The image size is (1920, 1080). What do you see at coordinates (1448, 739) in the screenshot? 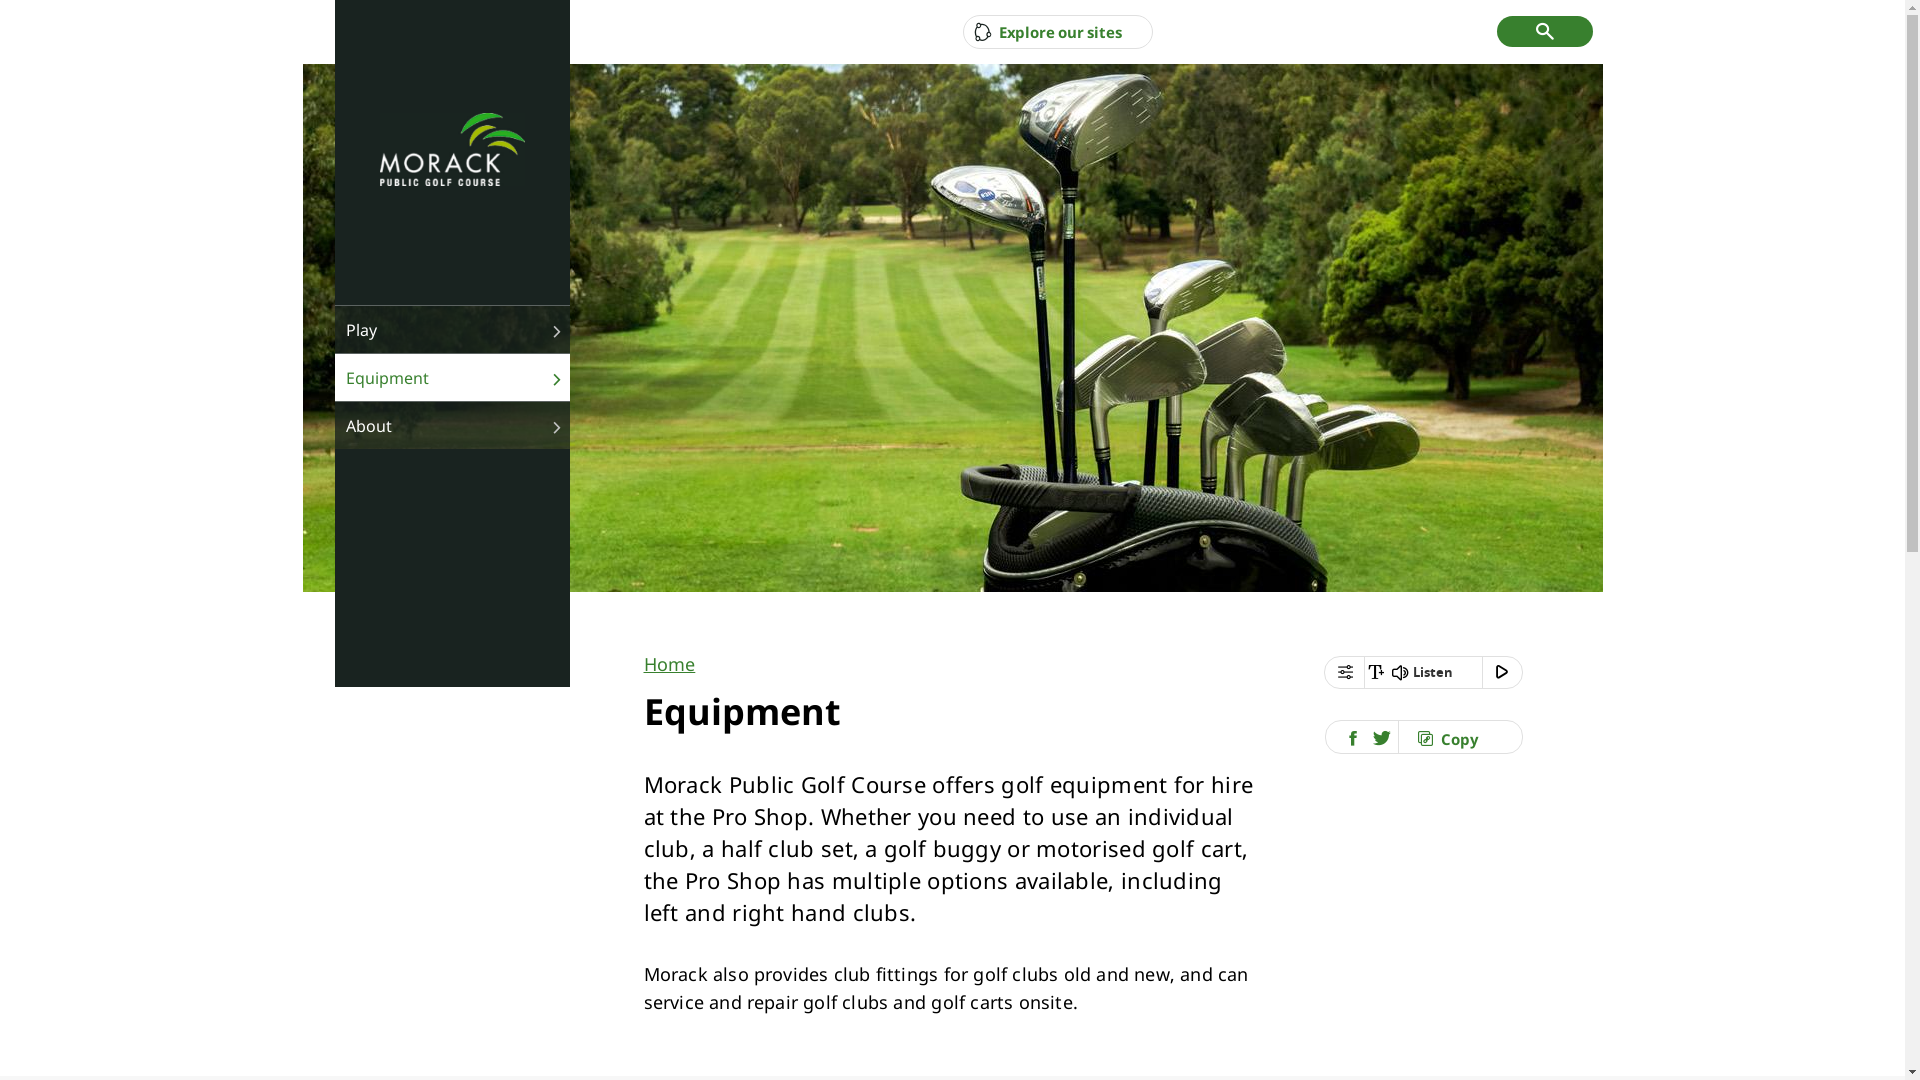
I see `Copy` at bounding box center [1448, 739].